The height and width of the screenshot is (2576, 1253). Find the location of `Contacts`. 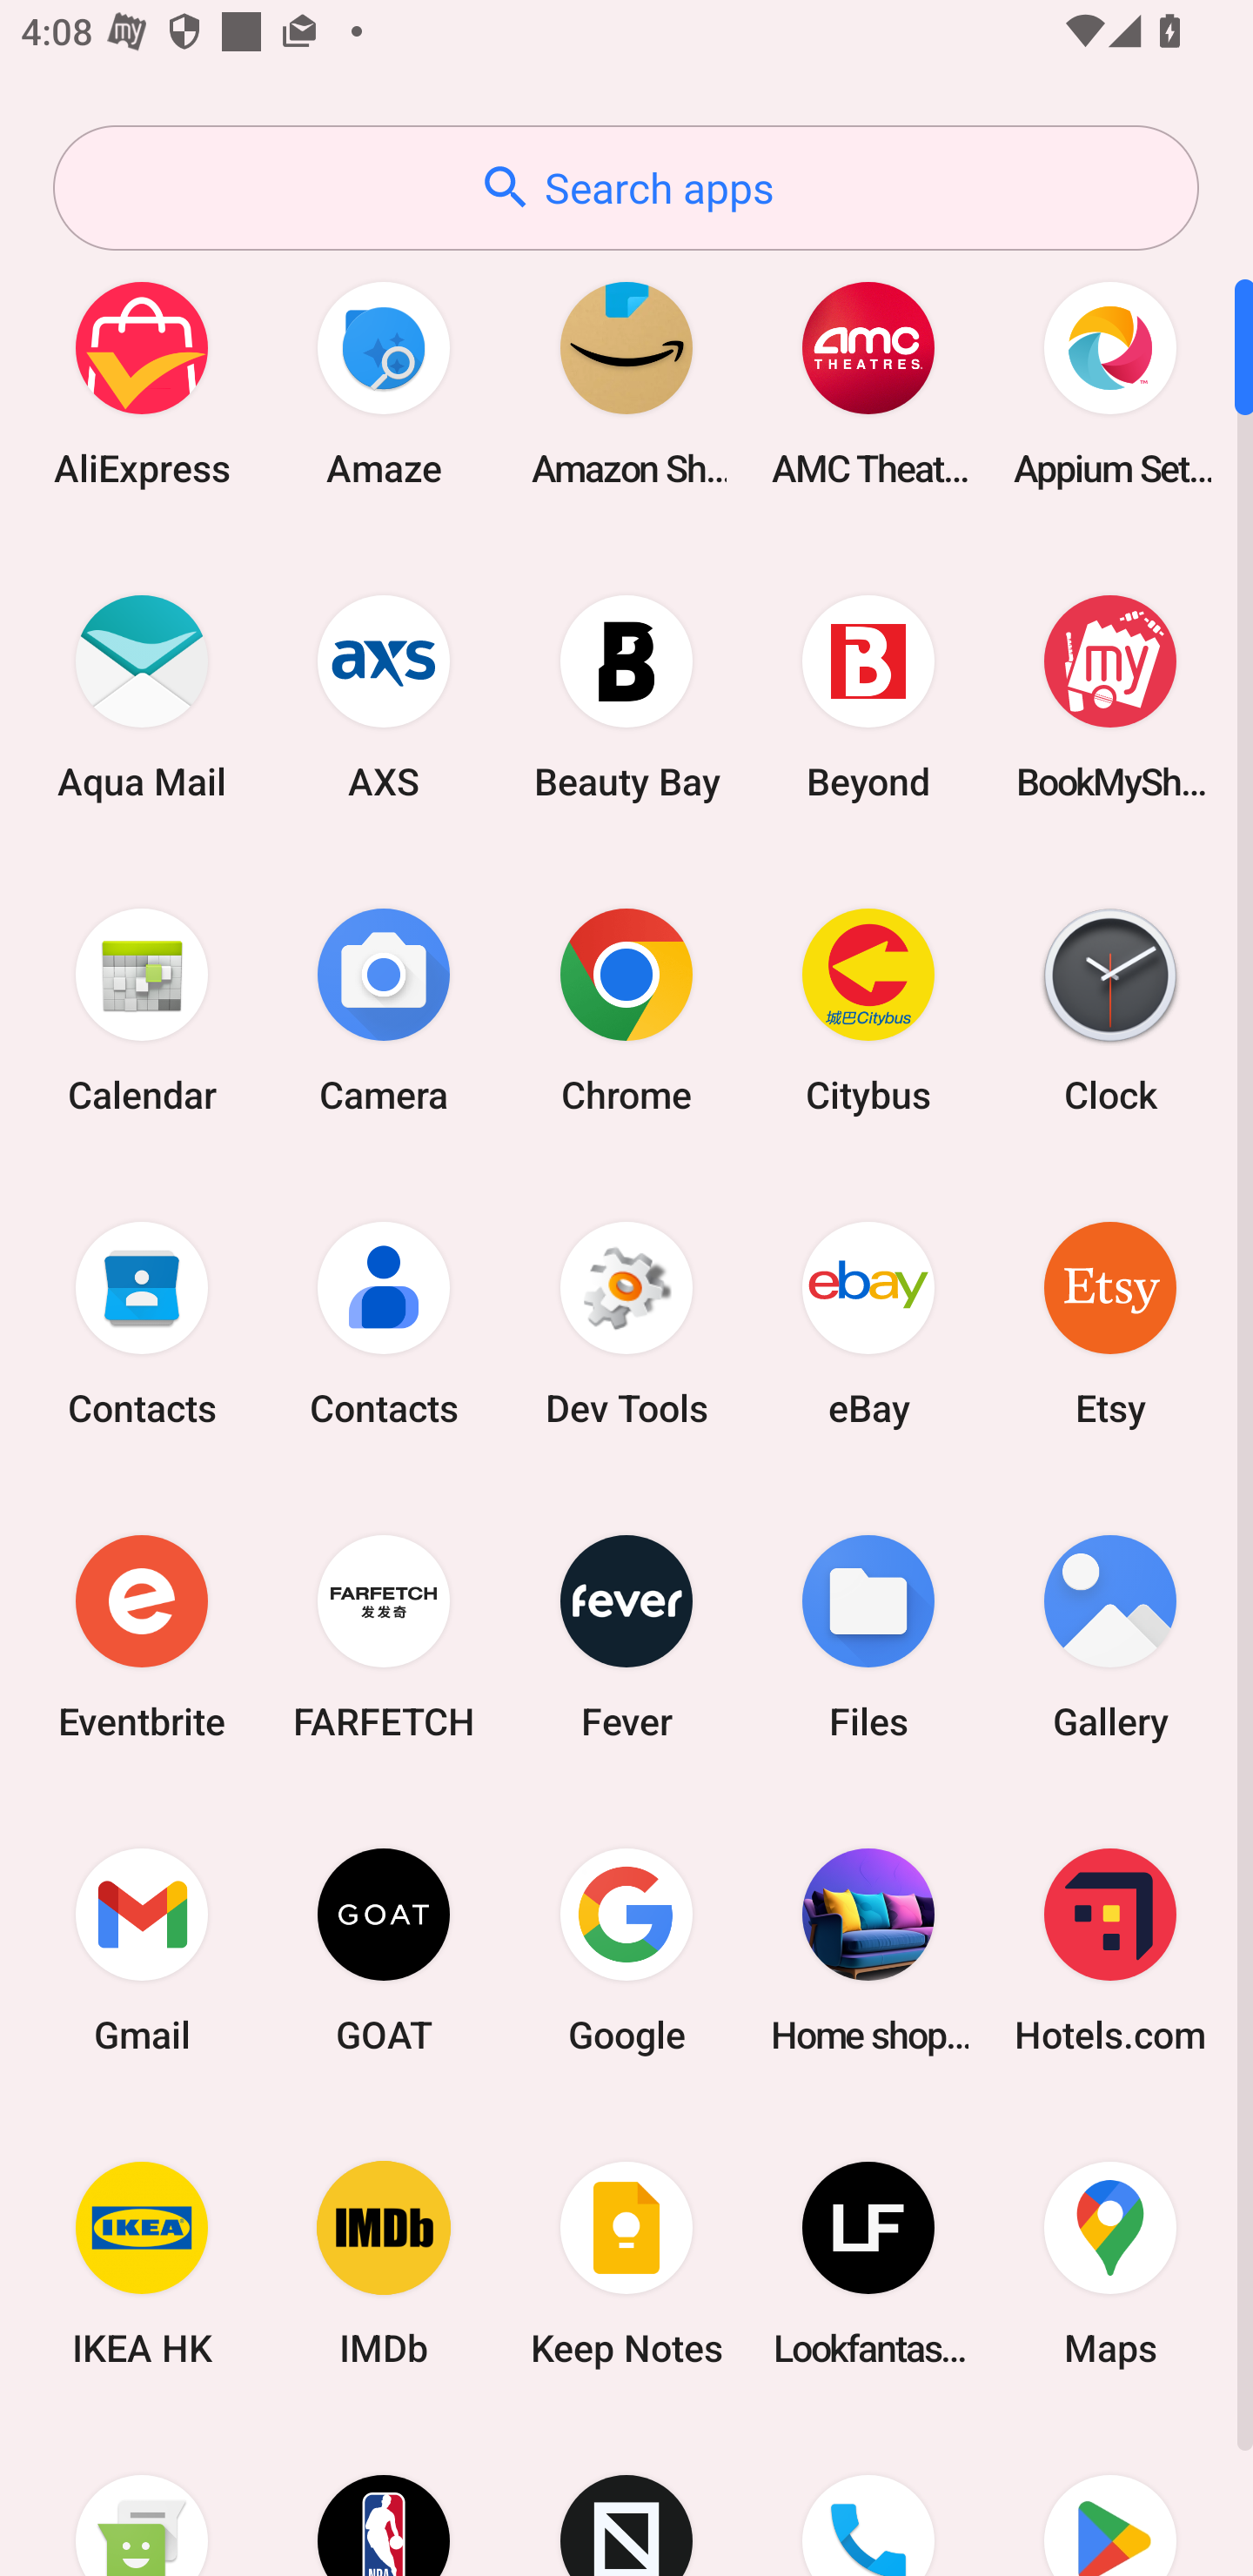

Contacts is located at coordinates (142, 1323).